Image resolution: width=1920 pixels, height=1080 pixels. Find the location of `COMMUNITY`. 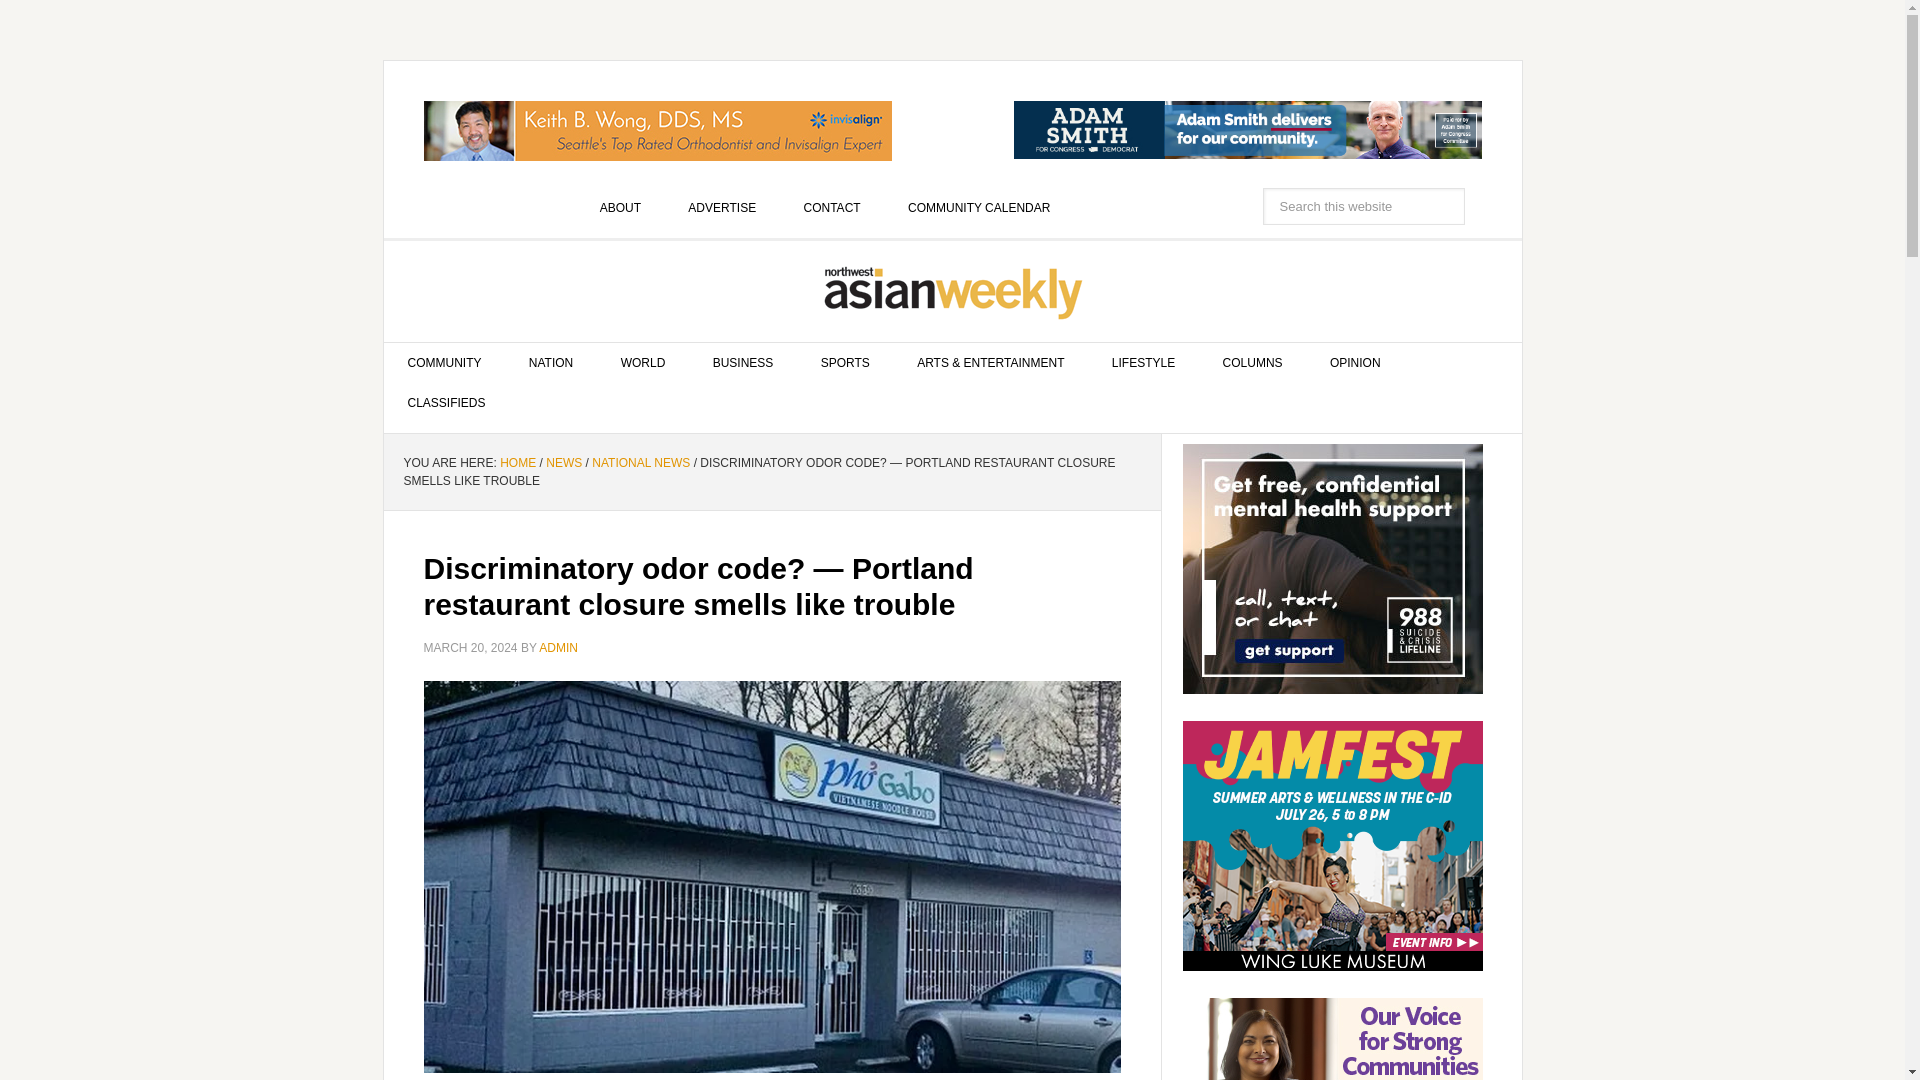

COMMUNITY is located at coordinates (445, 363).